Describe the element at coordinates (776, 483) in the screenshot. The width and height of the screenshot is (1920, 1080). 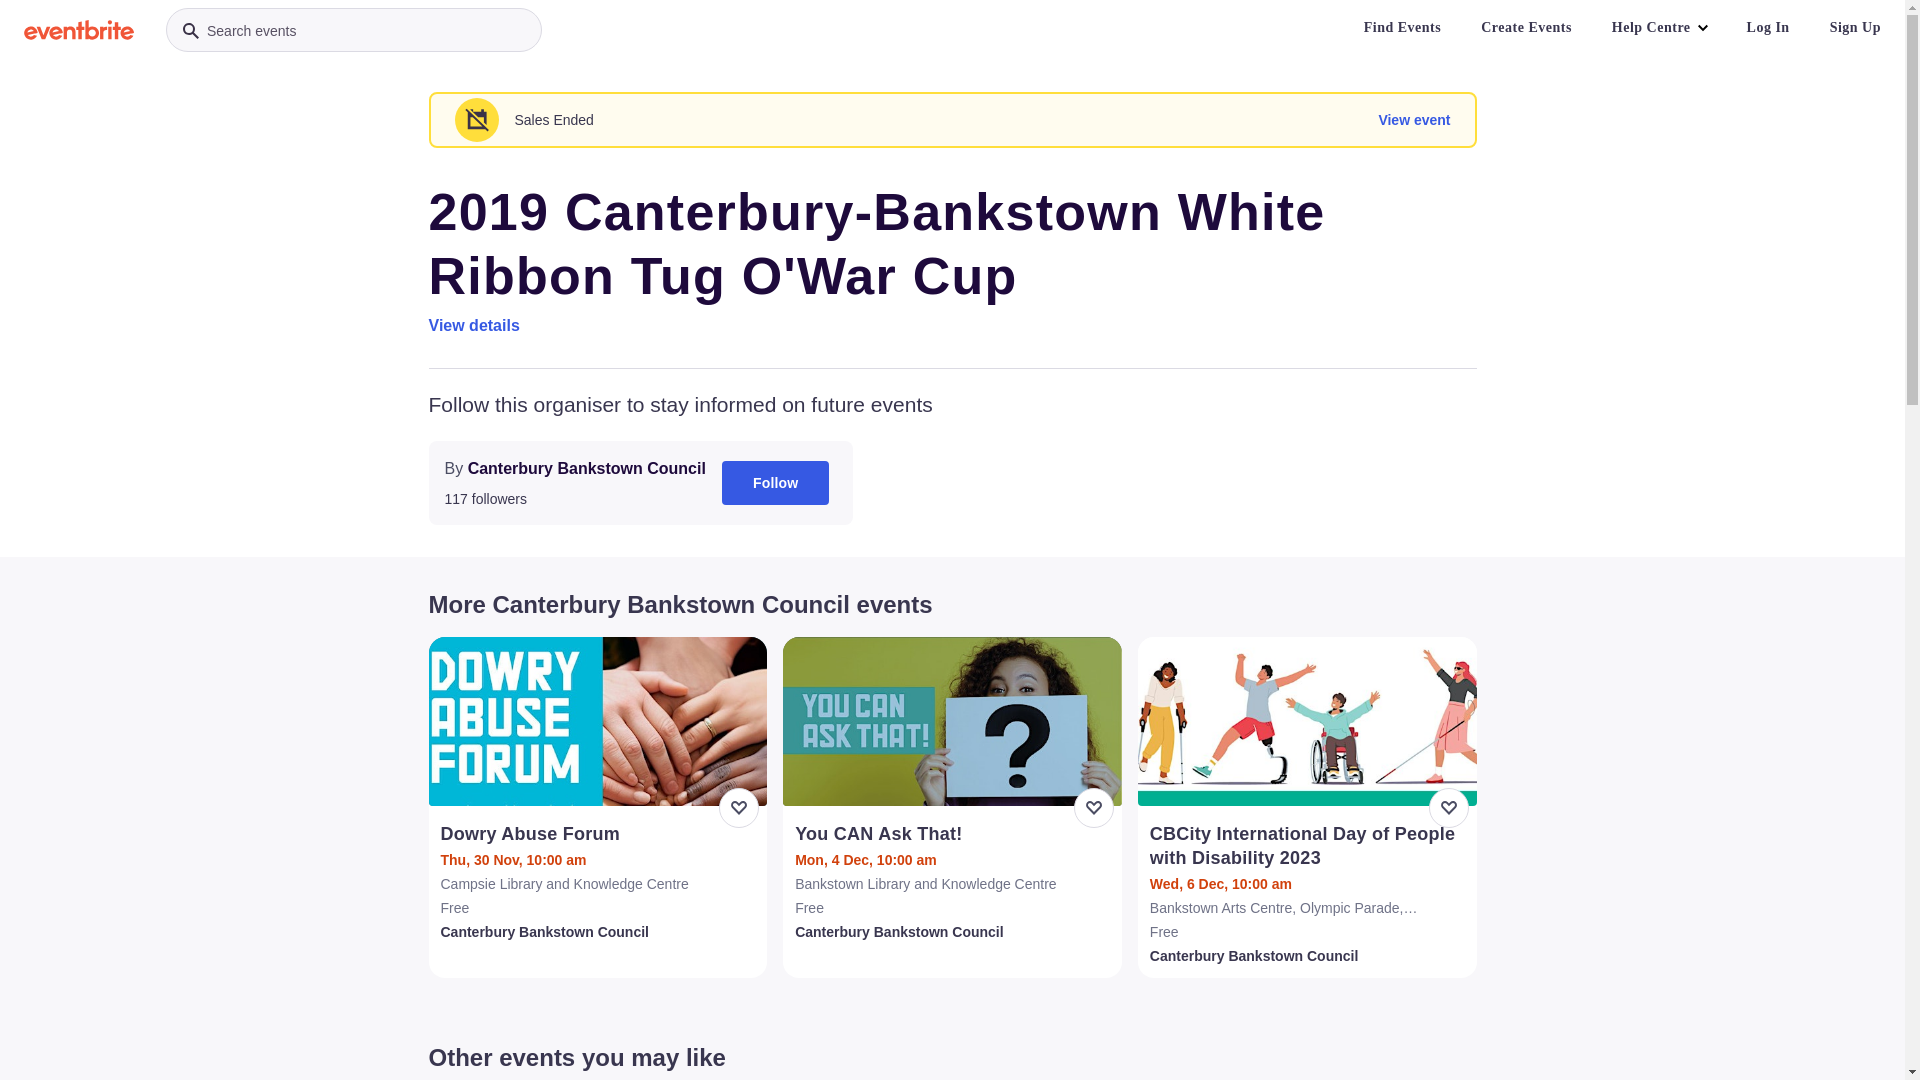
I see `Follow` at that location.